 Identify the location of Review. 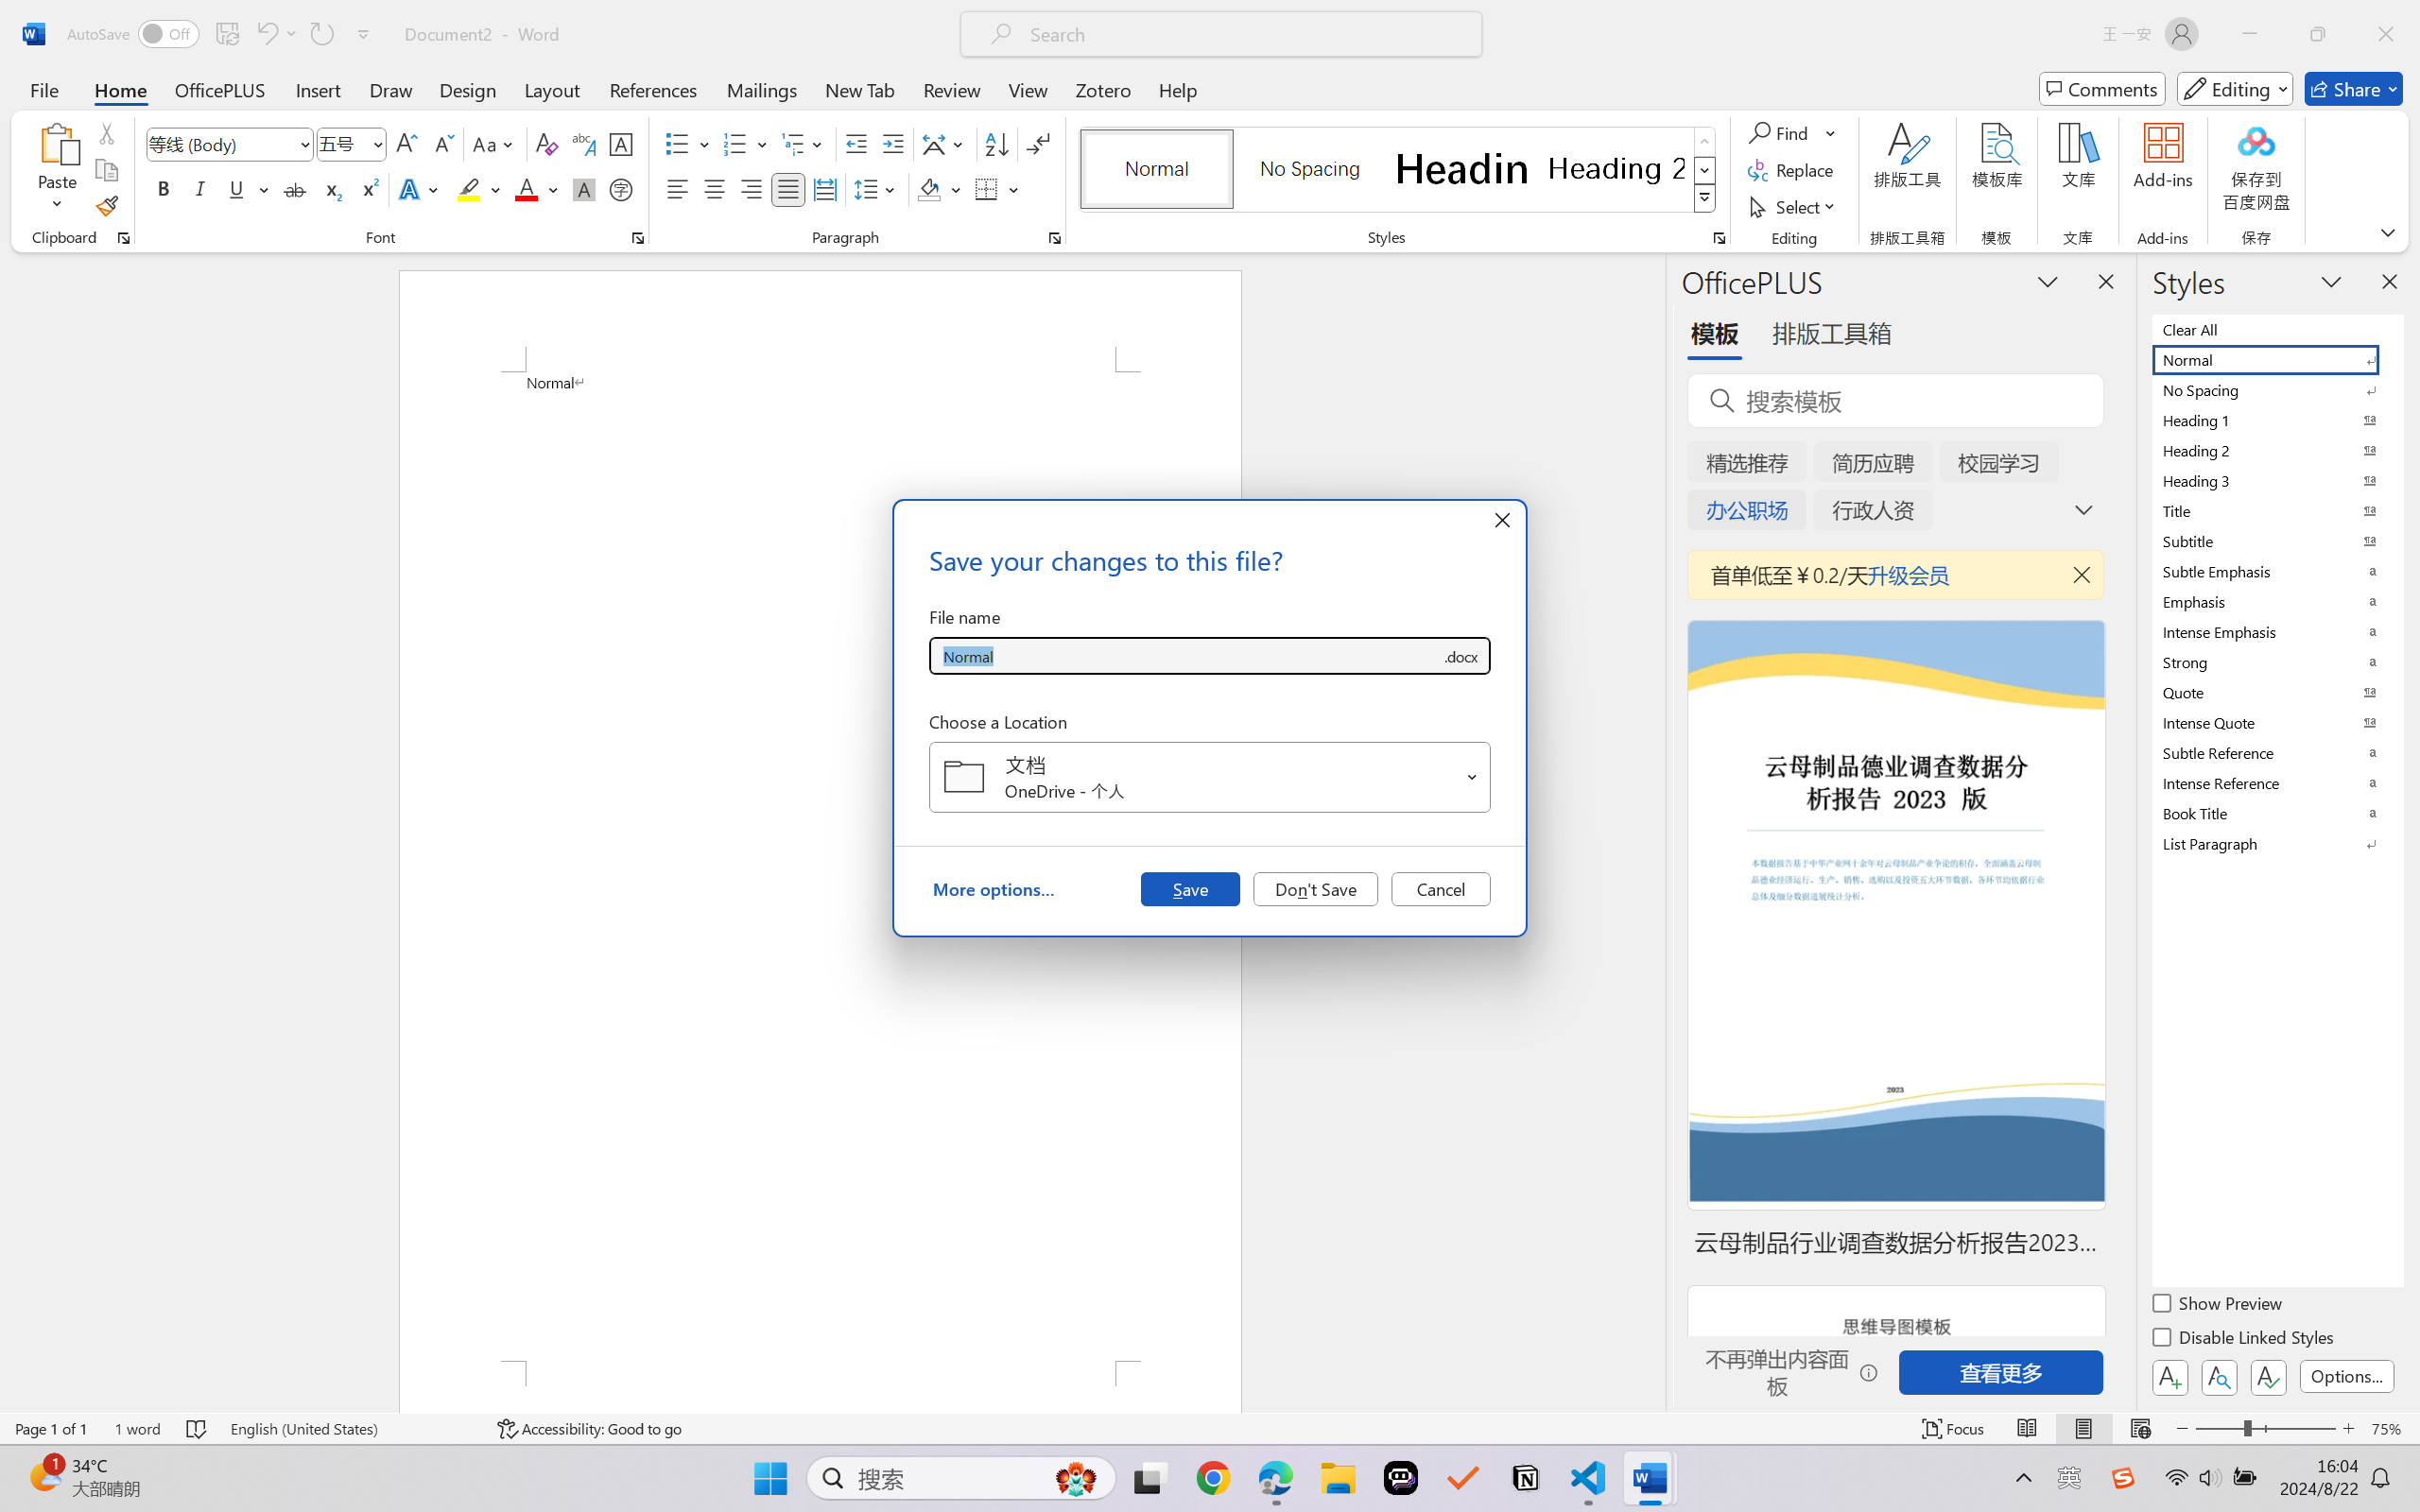
(952, 89).